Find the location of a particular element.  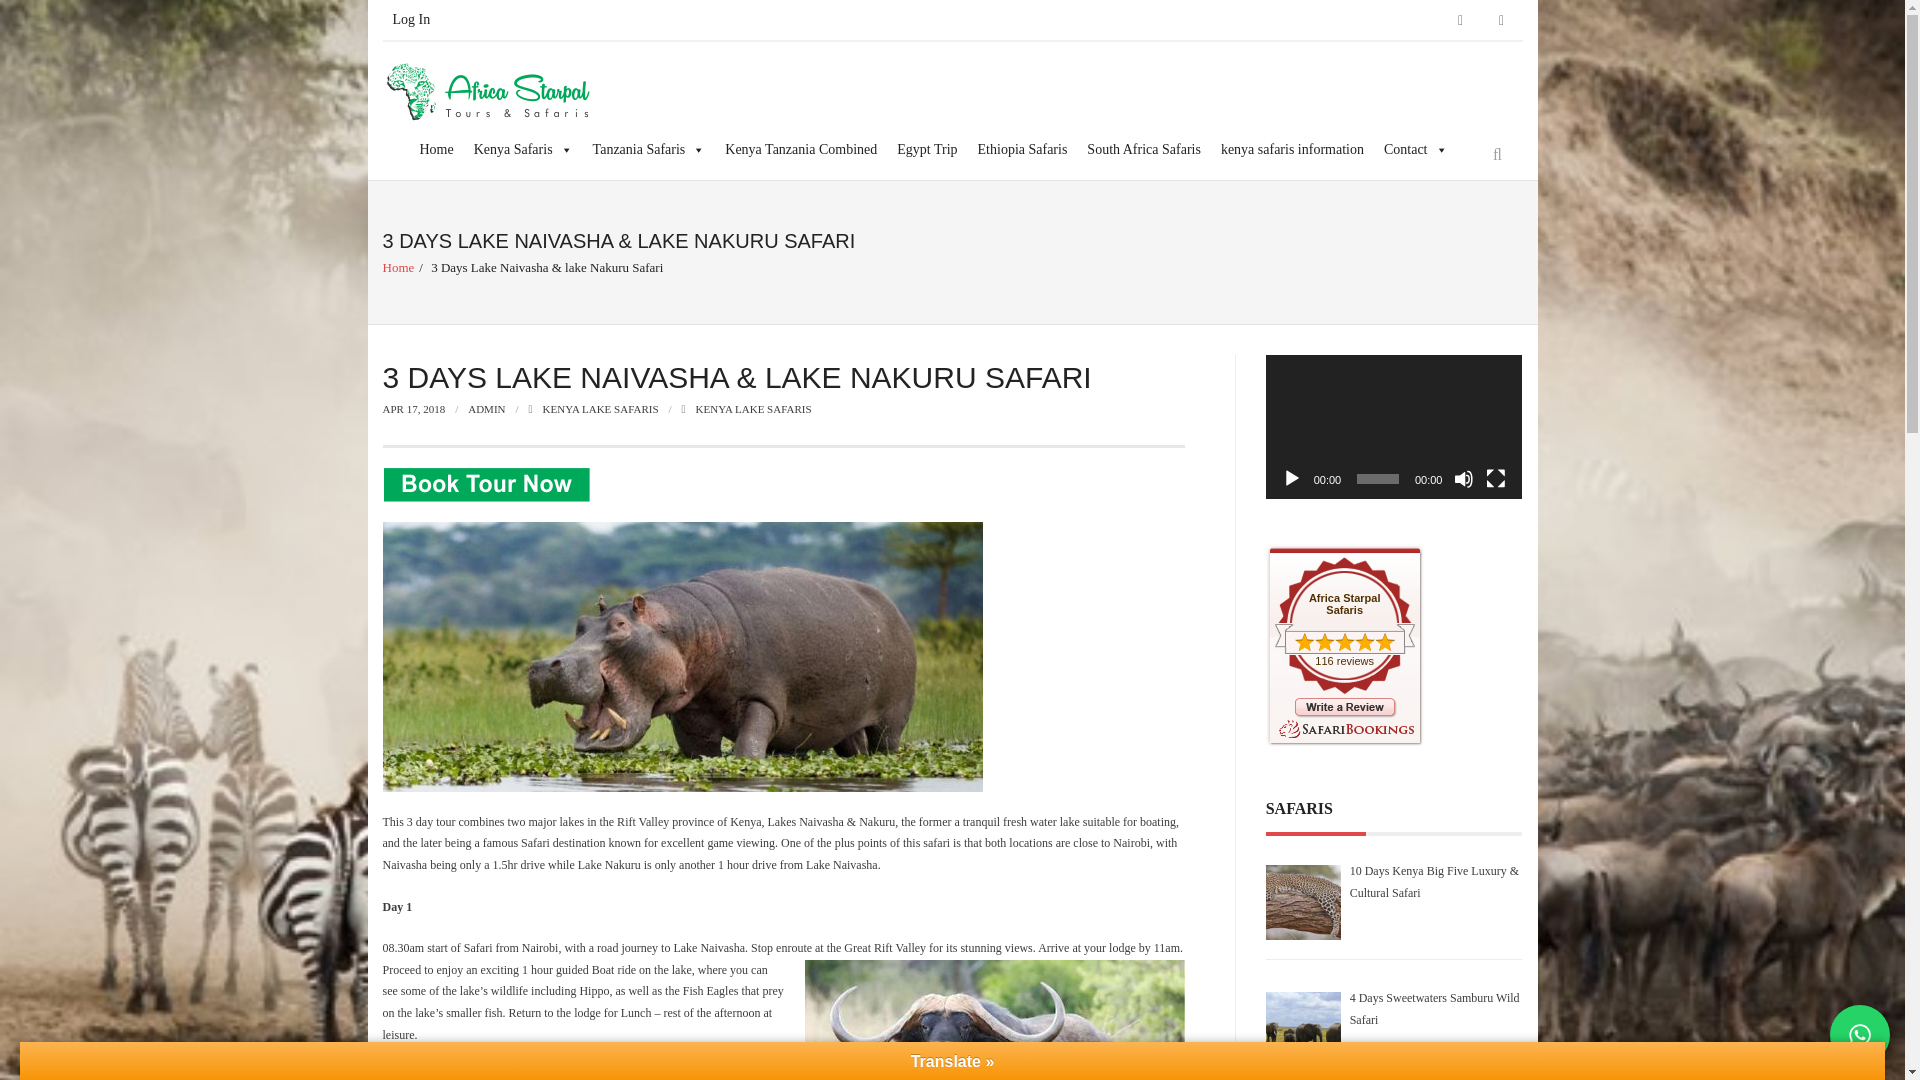

Fullscreen is located at coordinates (1496, 478).